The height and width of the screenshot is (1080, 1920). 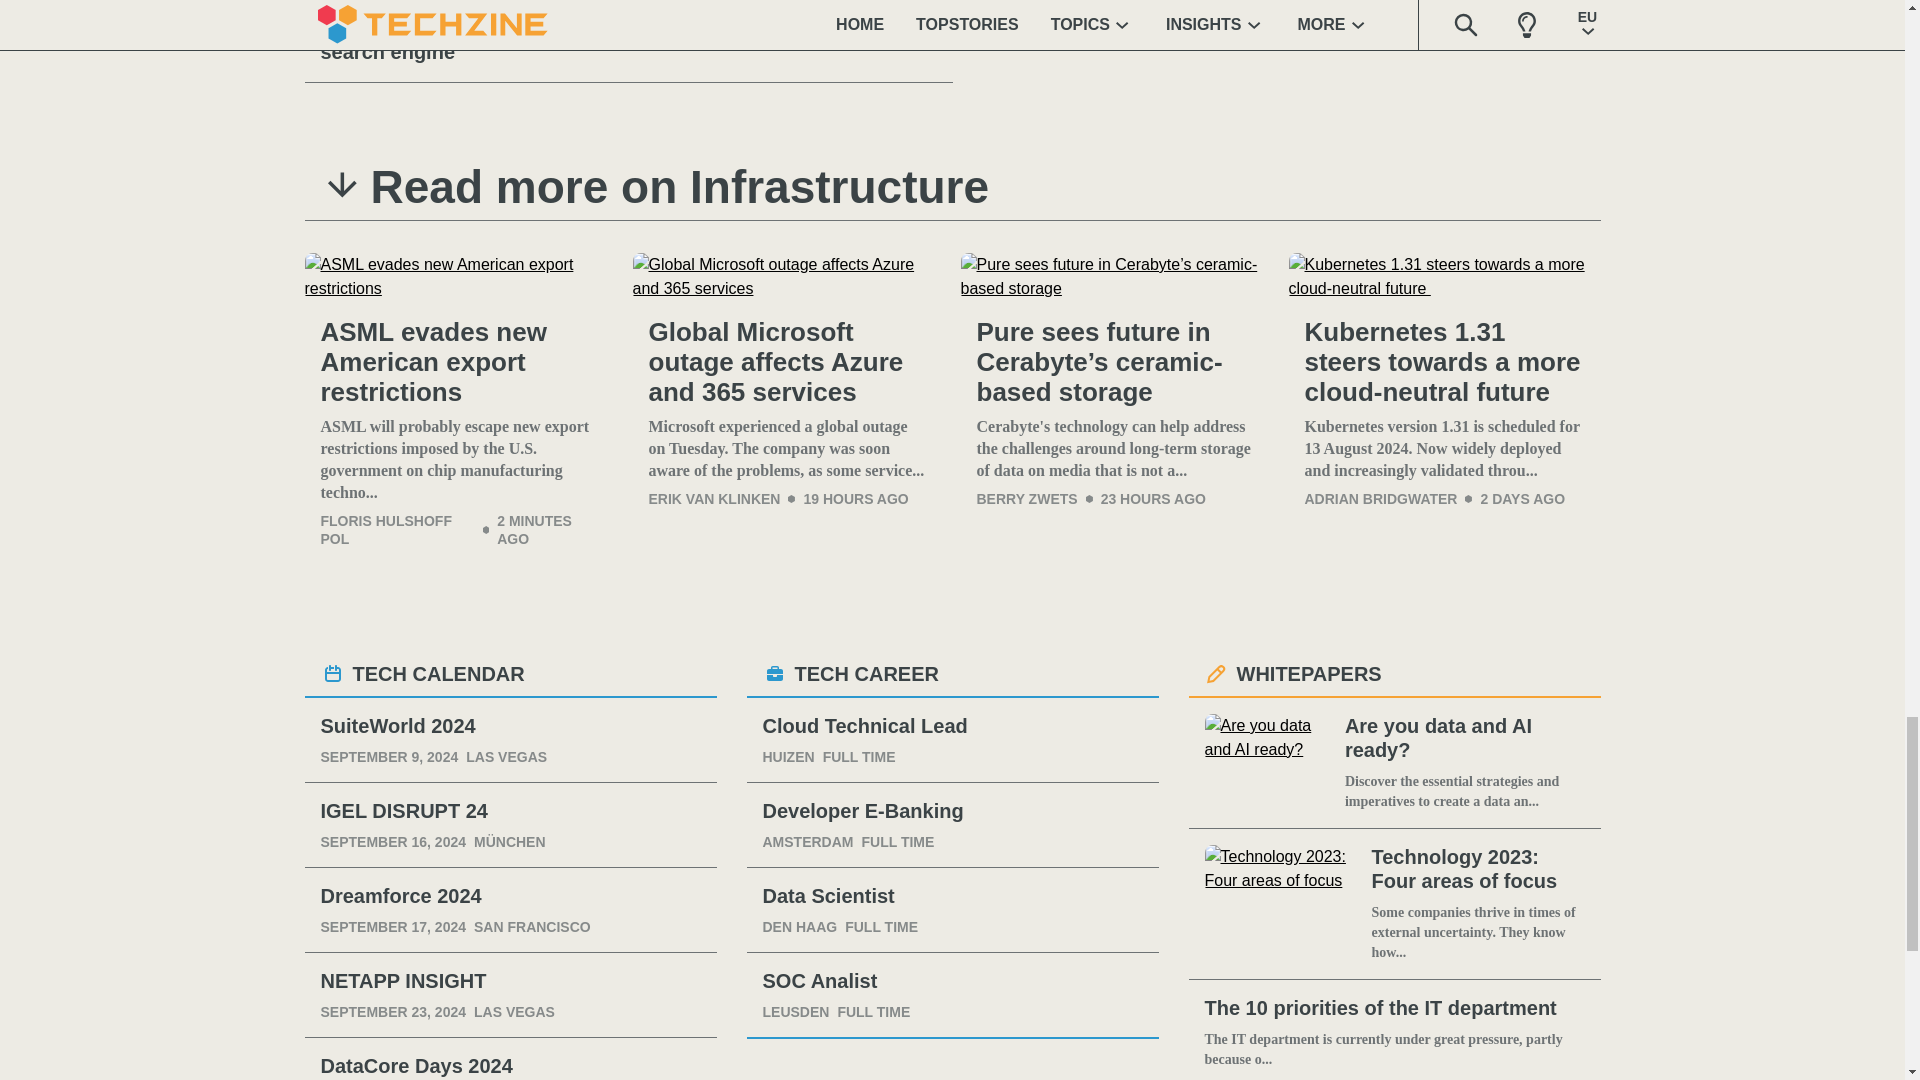 I want to click on Global Microsoft outage affects Azure and 365 services, so click(x=788, y=362).